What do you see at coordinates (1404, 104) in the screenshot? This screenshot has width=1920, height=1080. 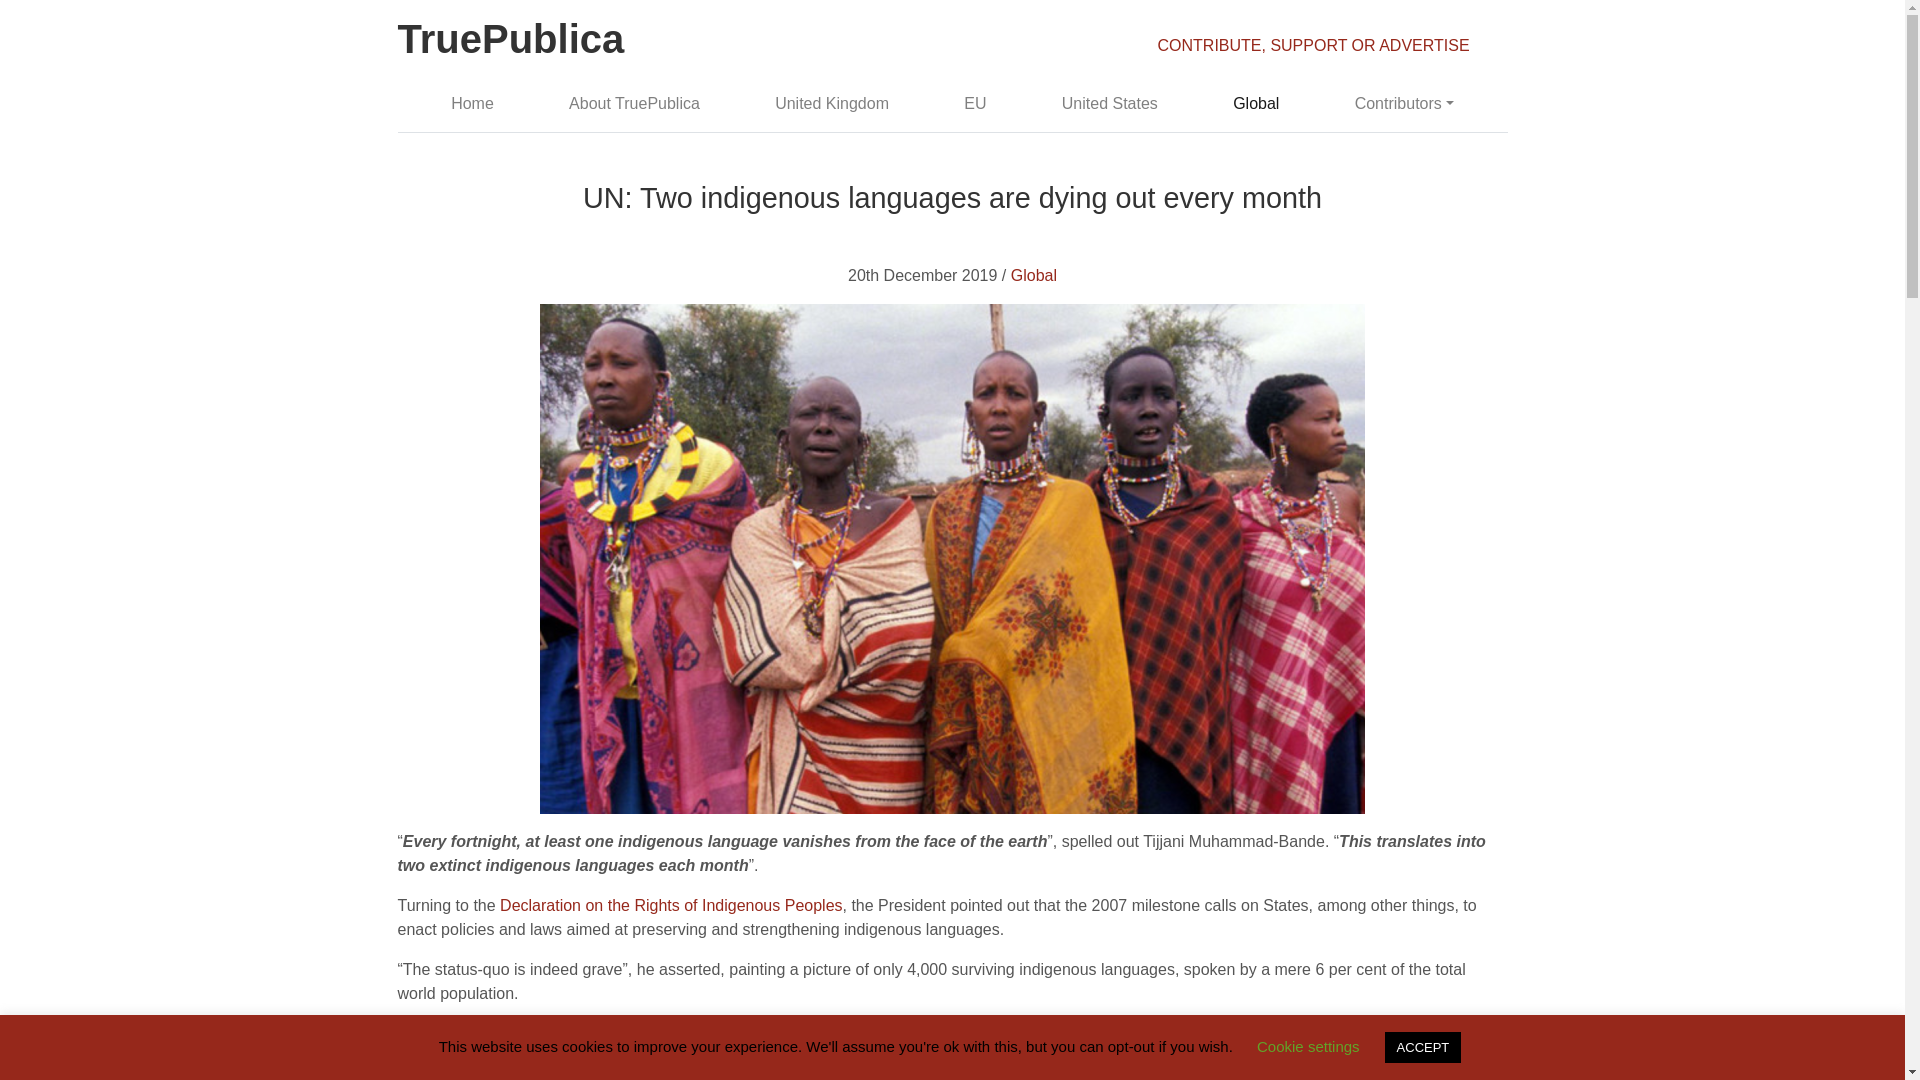 I see `Contributors` at bounding box center [1404, 104].